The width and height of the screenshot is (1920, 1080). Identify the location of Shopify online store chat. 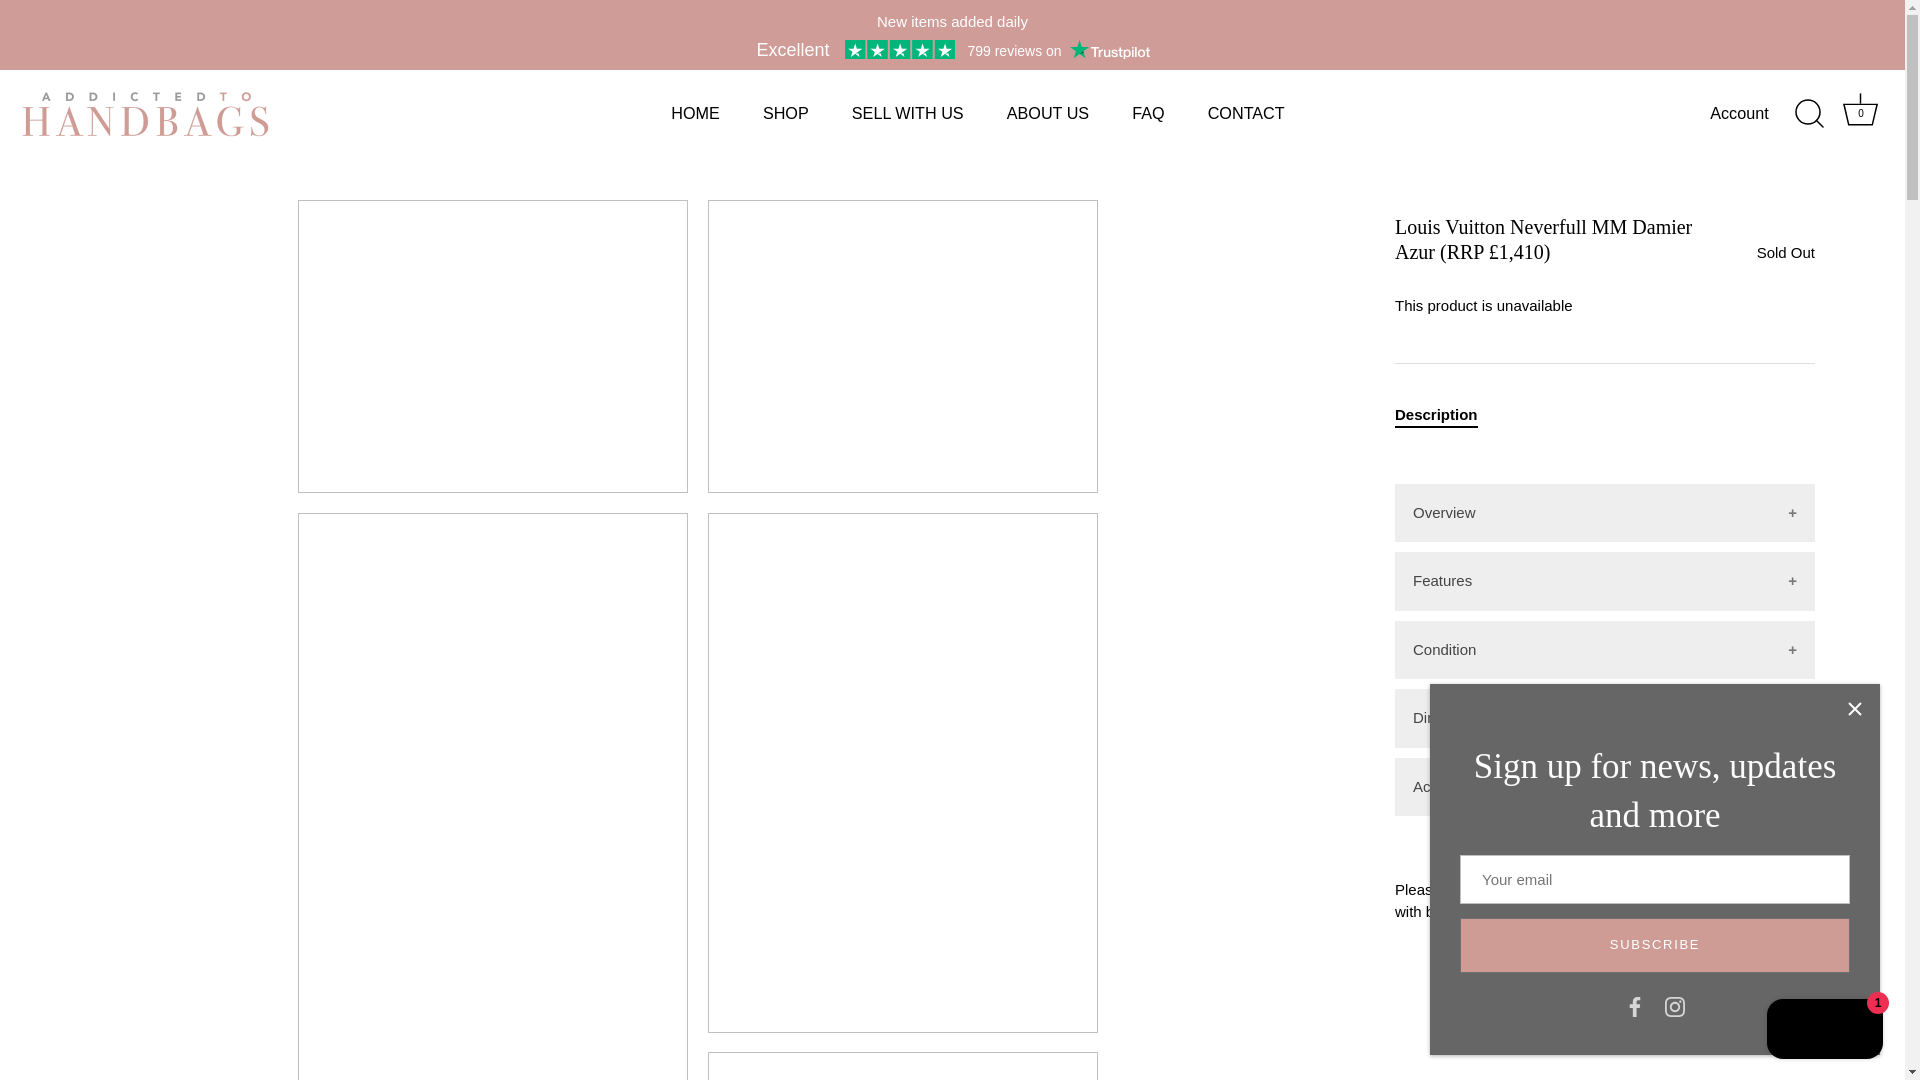
(1824, 1031).